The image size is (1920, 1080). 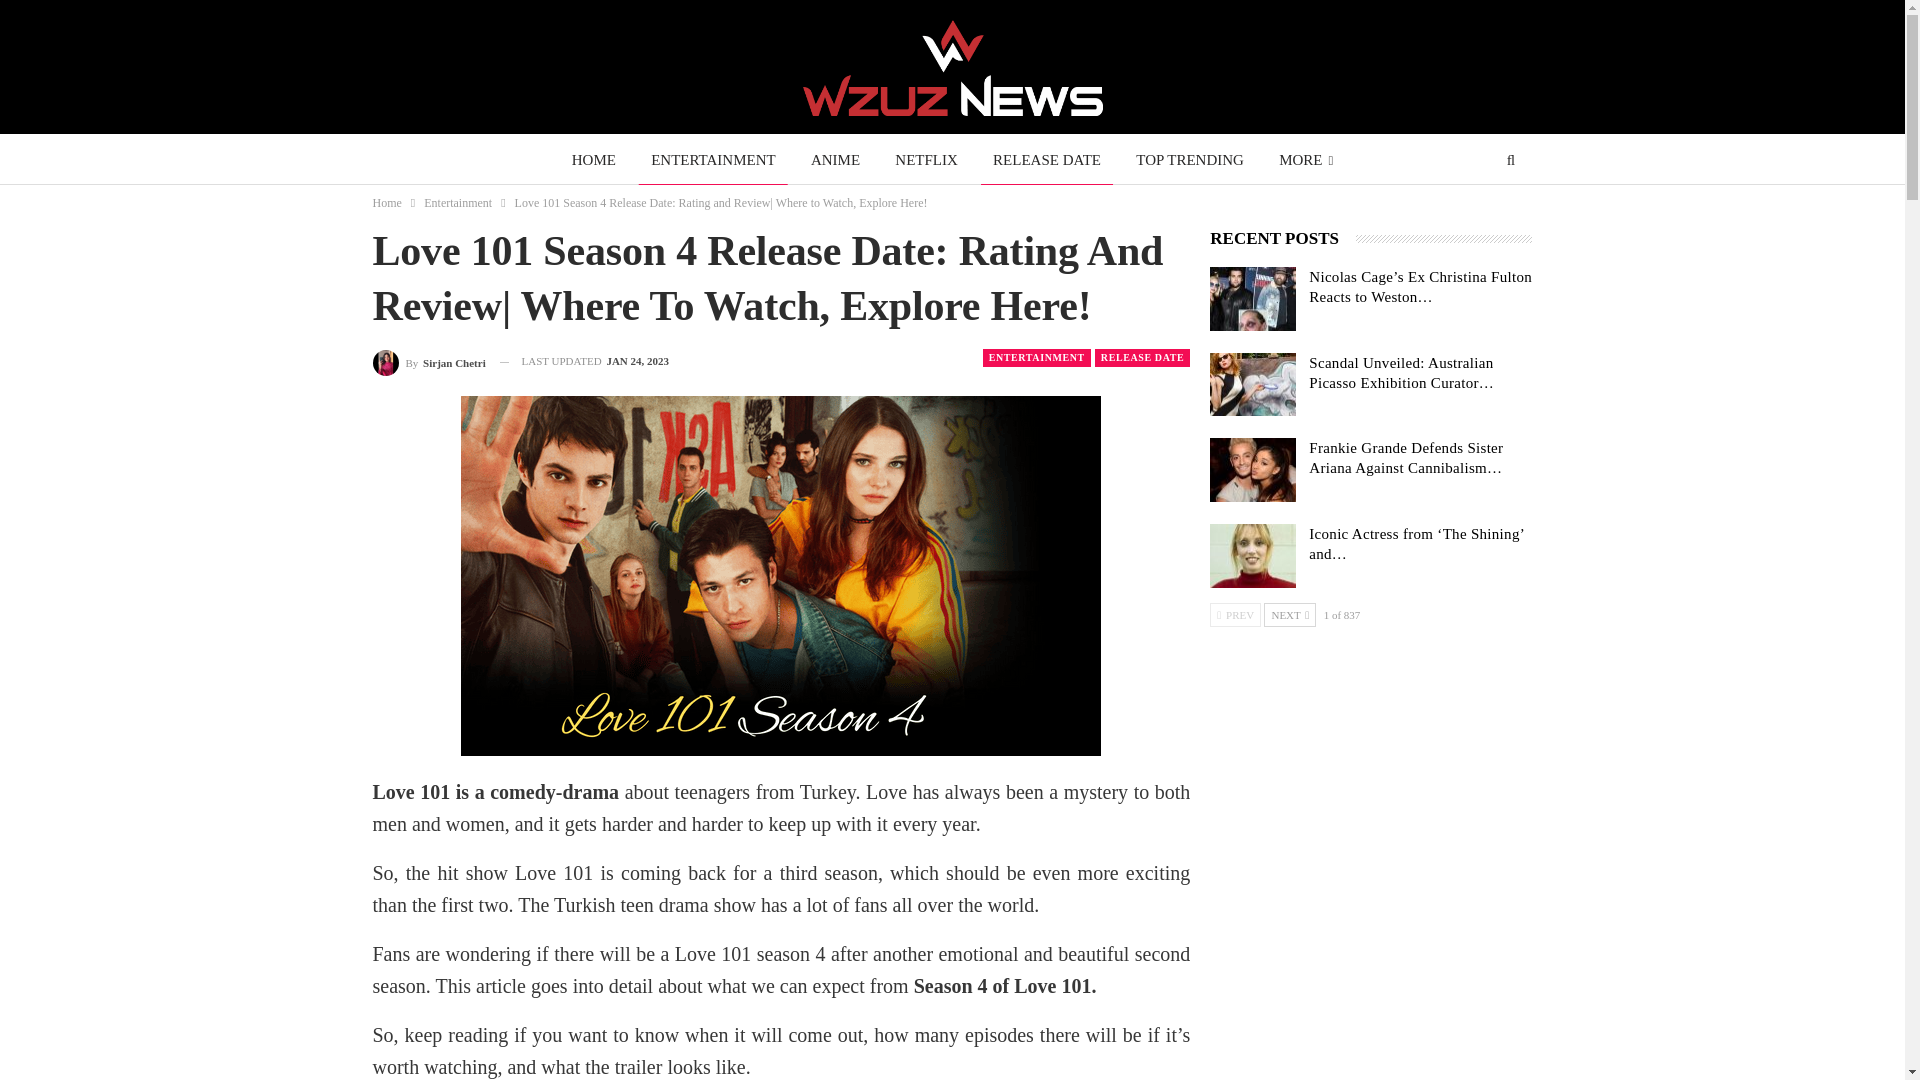 What do you see at coordinates (594, 160) in the screenshot?
I see `HOME` at bounding box center [594, 160].